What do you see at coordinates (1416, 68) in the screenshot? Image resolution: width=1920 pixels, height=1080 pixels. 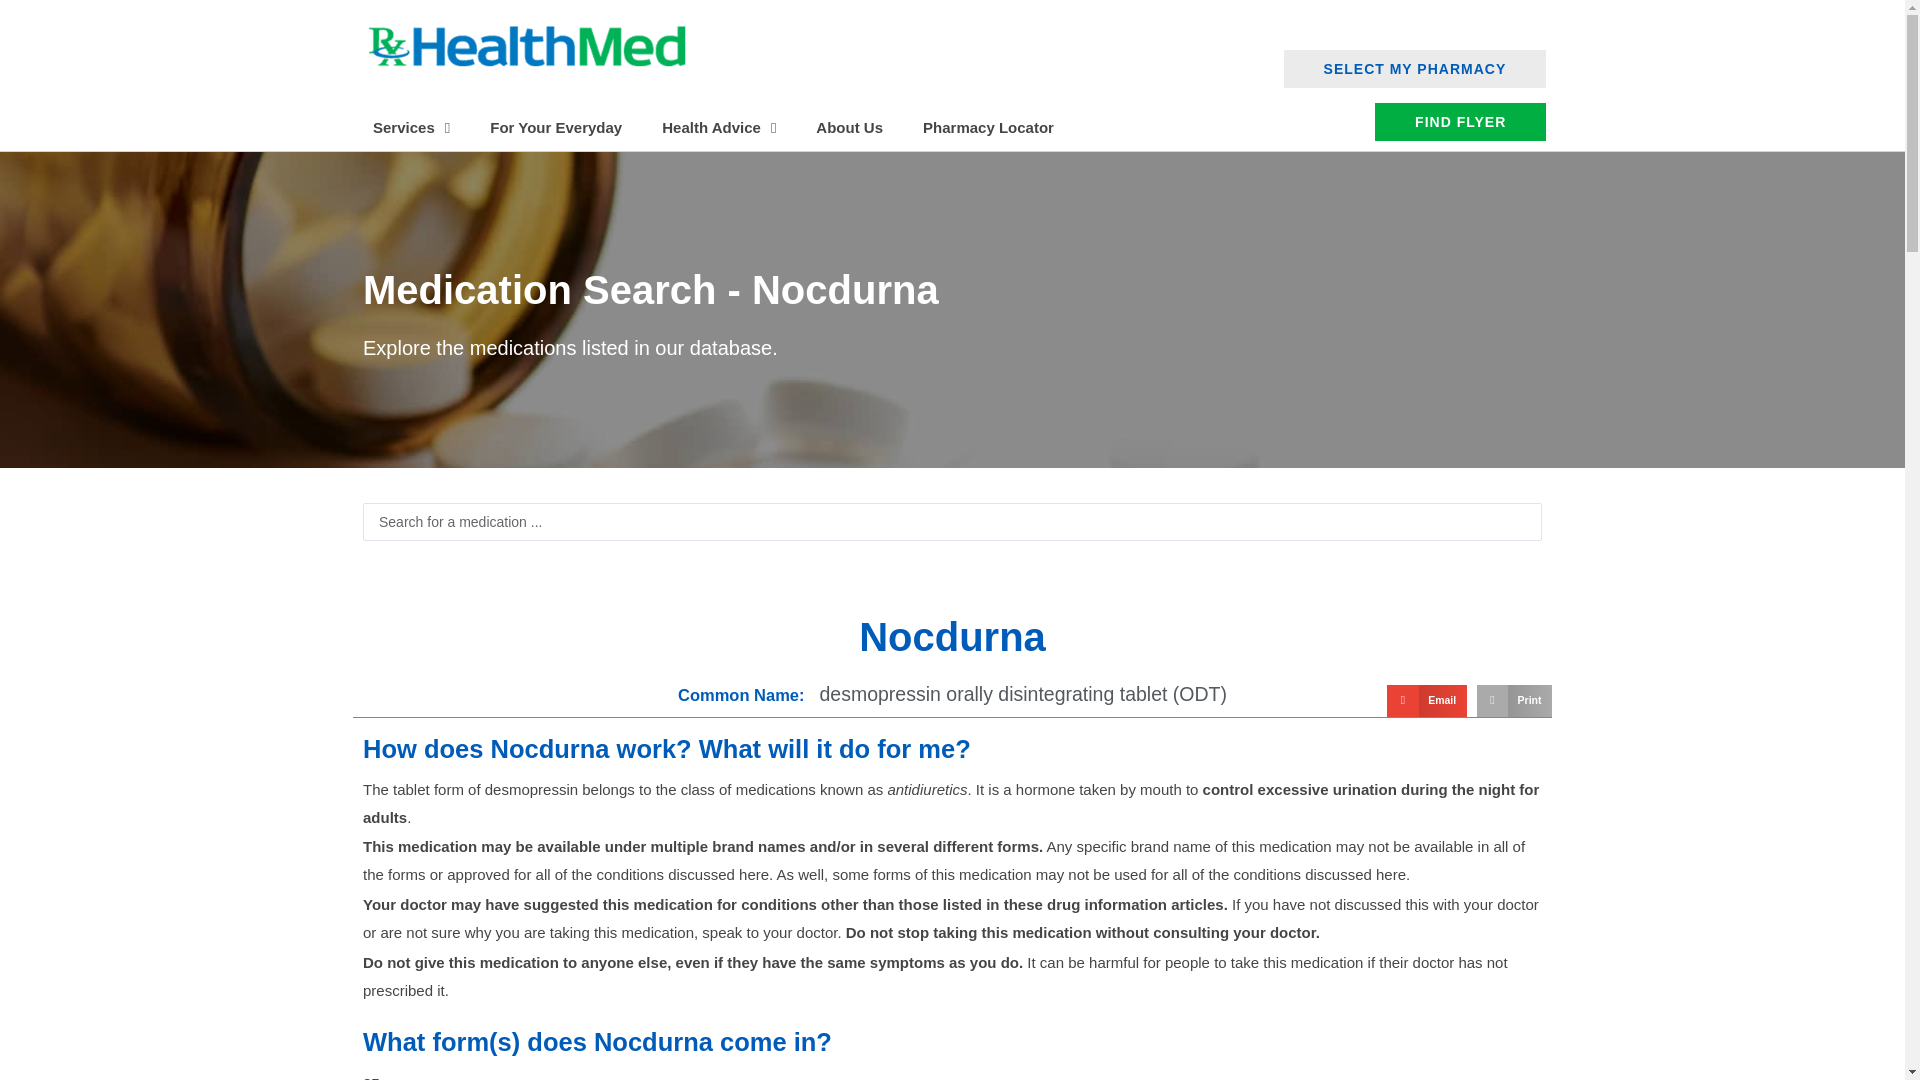 I see `SELECT MY PHARMACY` at bounding box center [1416, 68].